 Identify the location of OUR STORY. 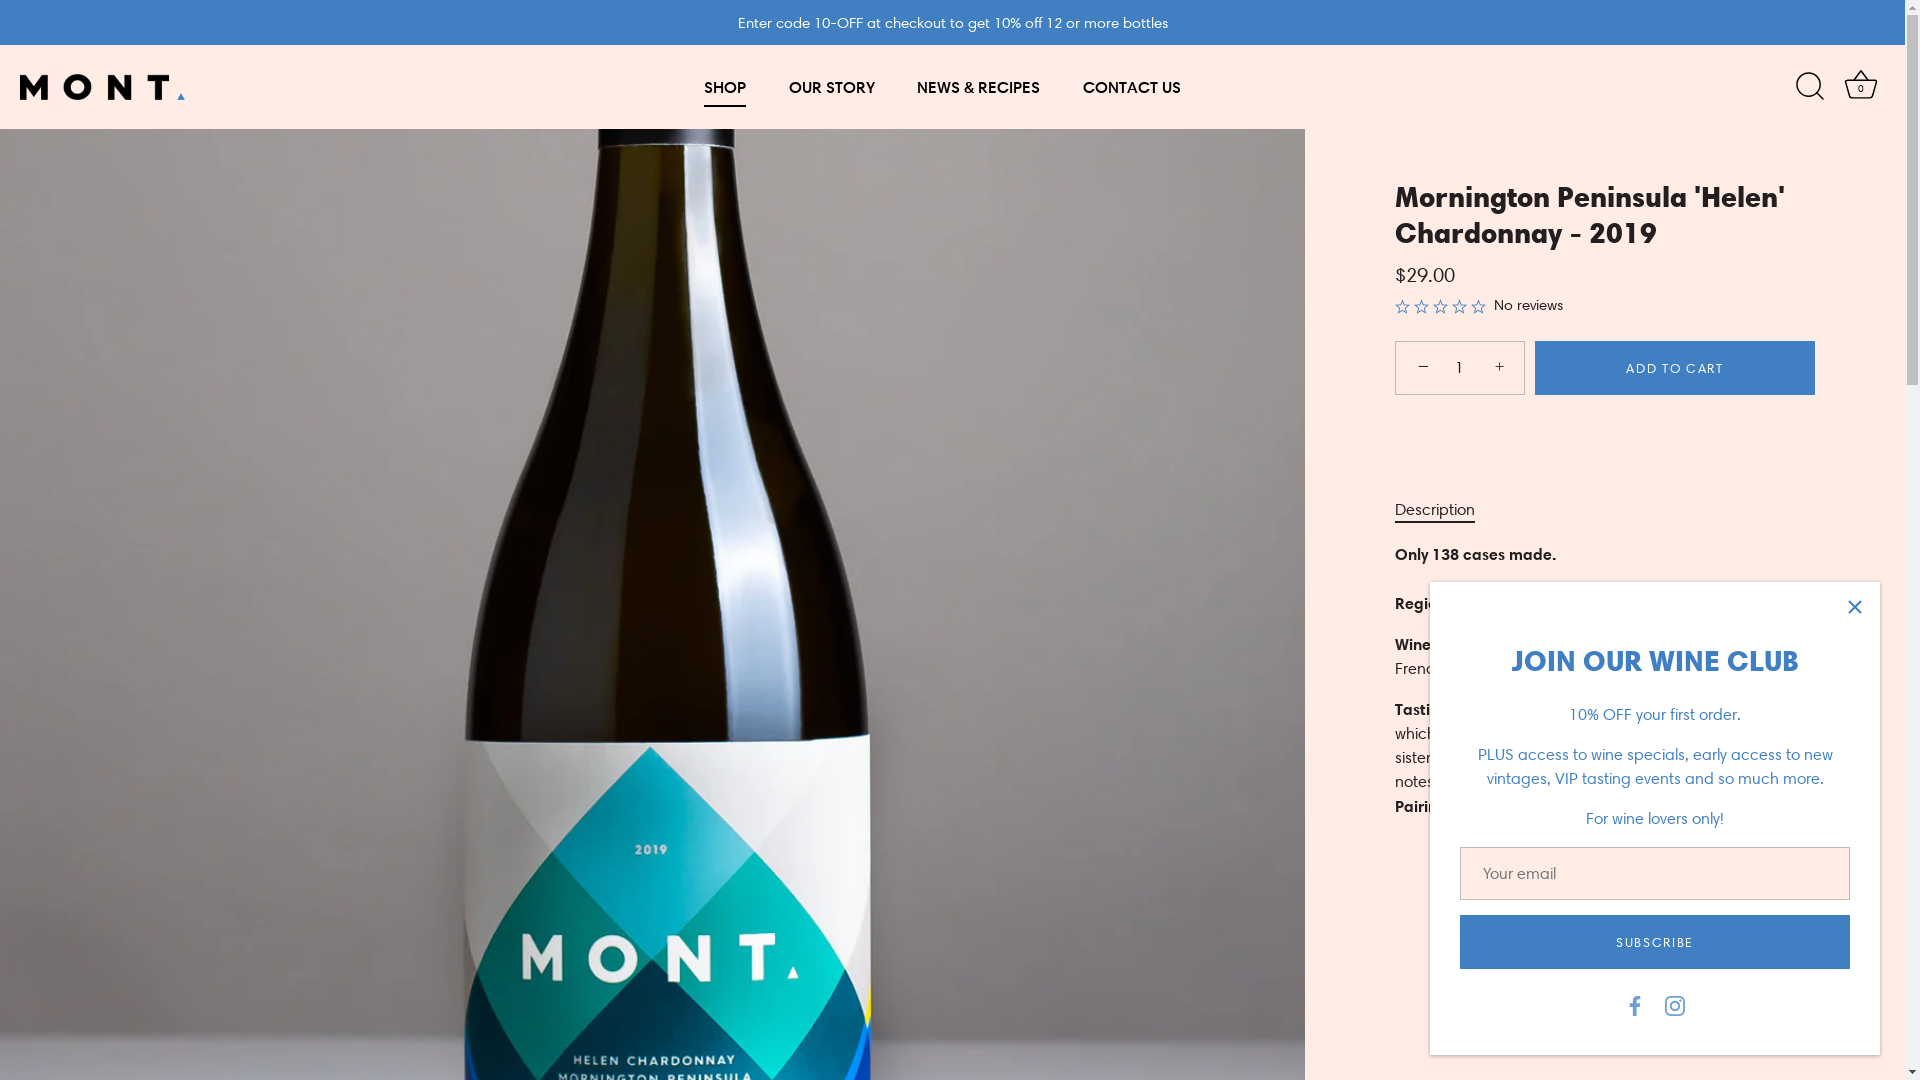
(832, 87).